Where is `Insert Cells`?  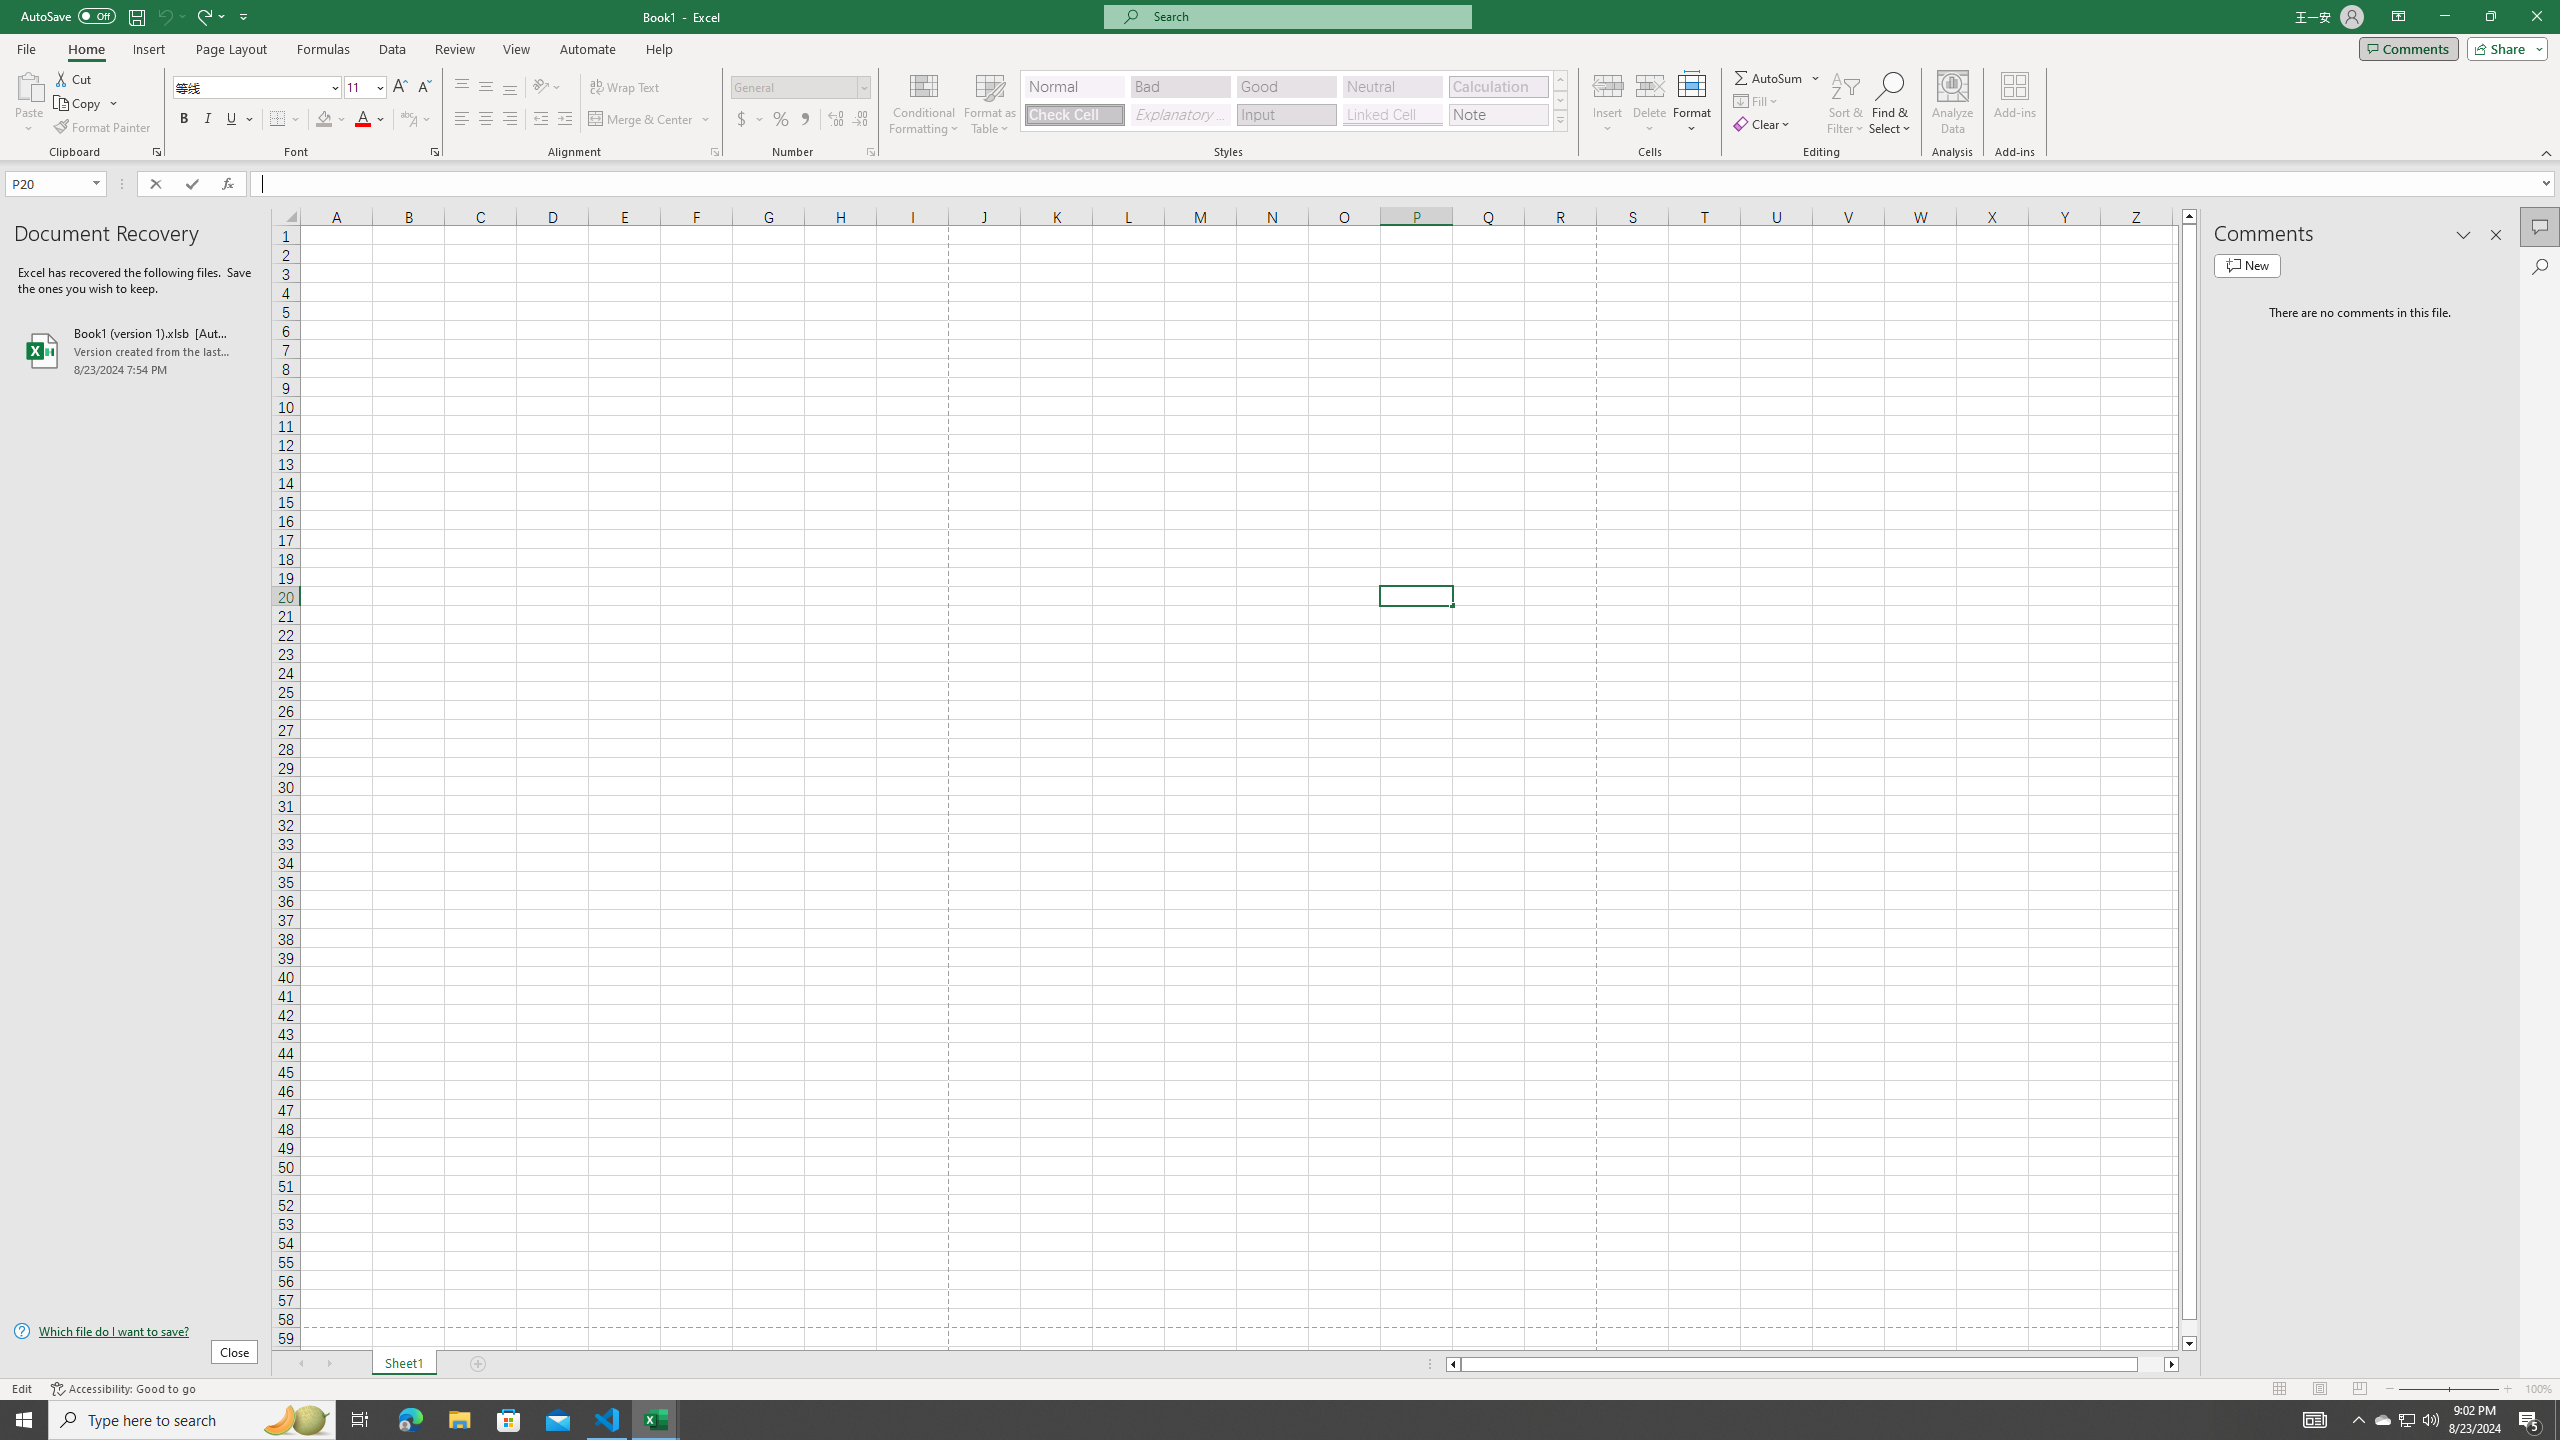
Insert Cells is located at coordinates (1608, 85).